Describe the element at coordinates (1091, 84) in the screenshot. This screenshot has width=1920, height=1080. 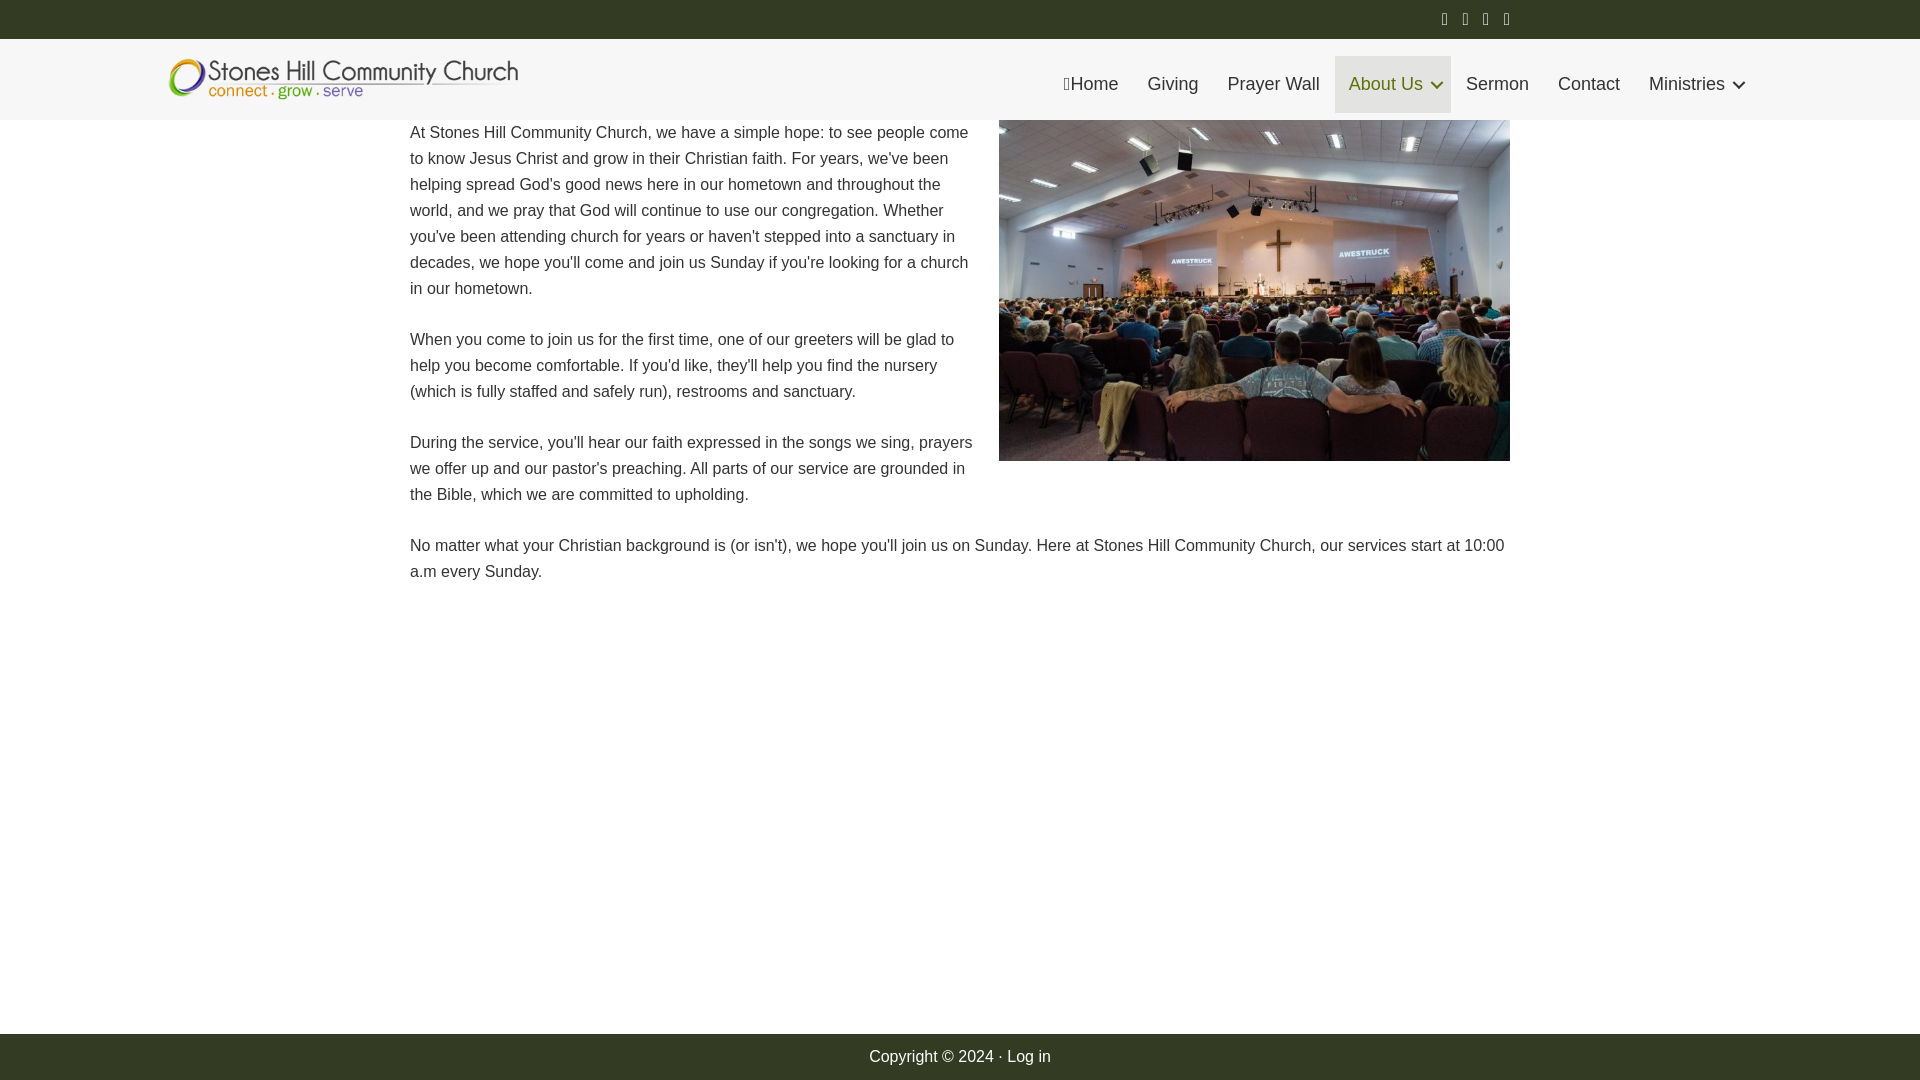
I see `Home` at that location.